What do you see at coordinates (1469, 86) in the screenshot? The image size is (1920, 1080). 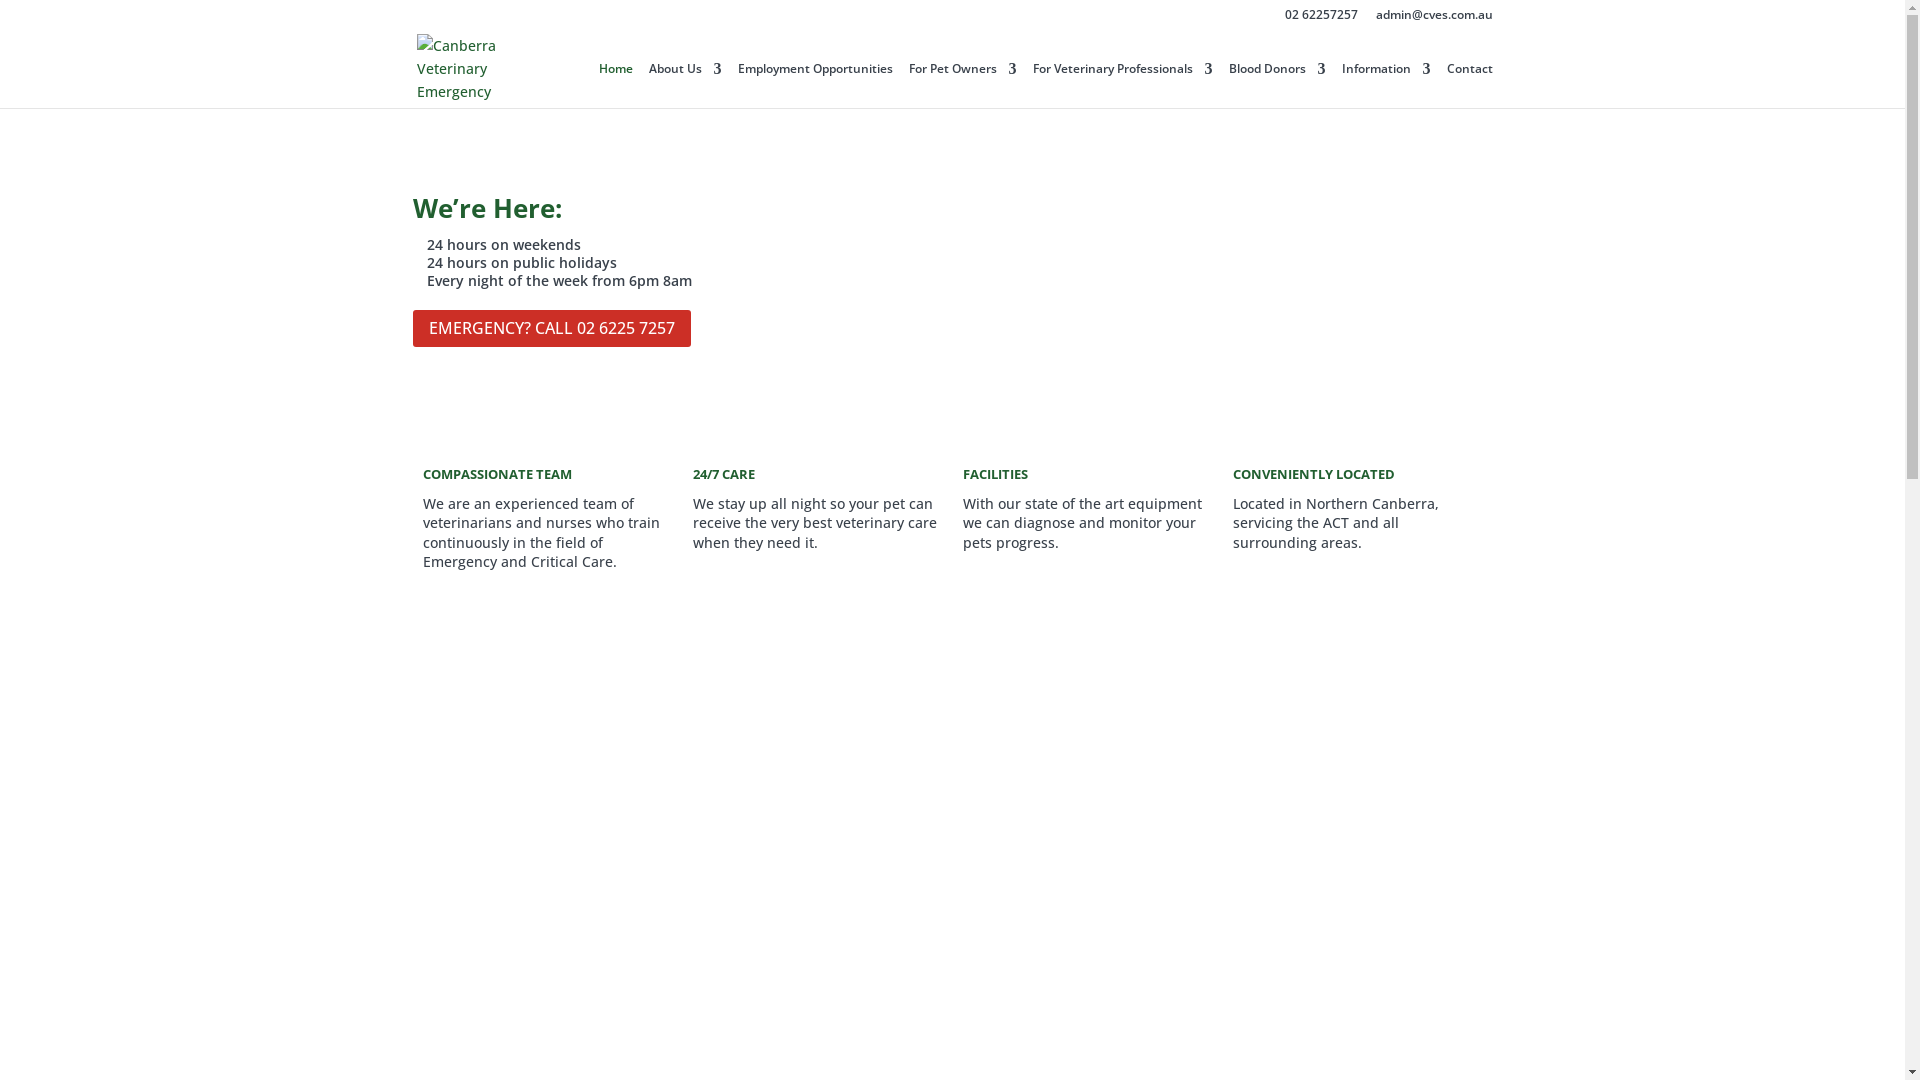 I see `Contact` at bounding box center [1469, 86].